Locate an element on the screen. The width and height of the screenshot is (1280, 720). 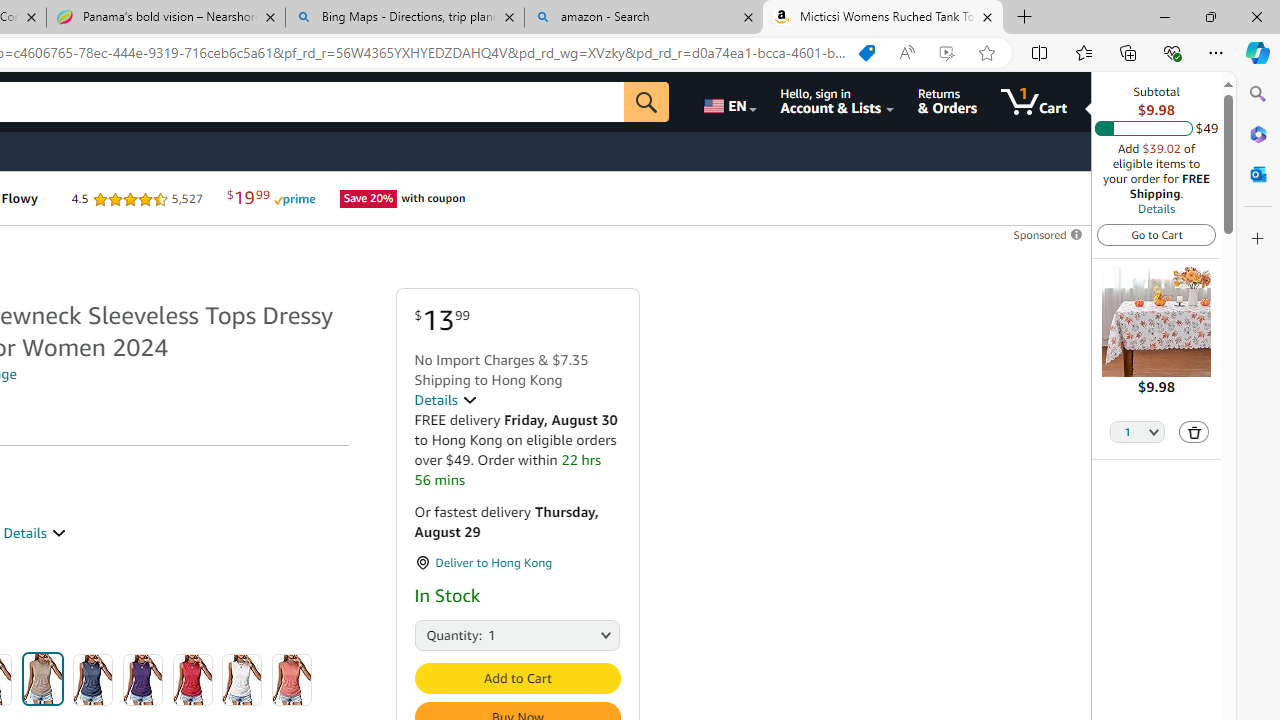
1 item in cart is located at coordinates (1034, 102).